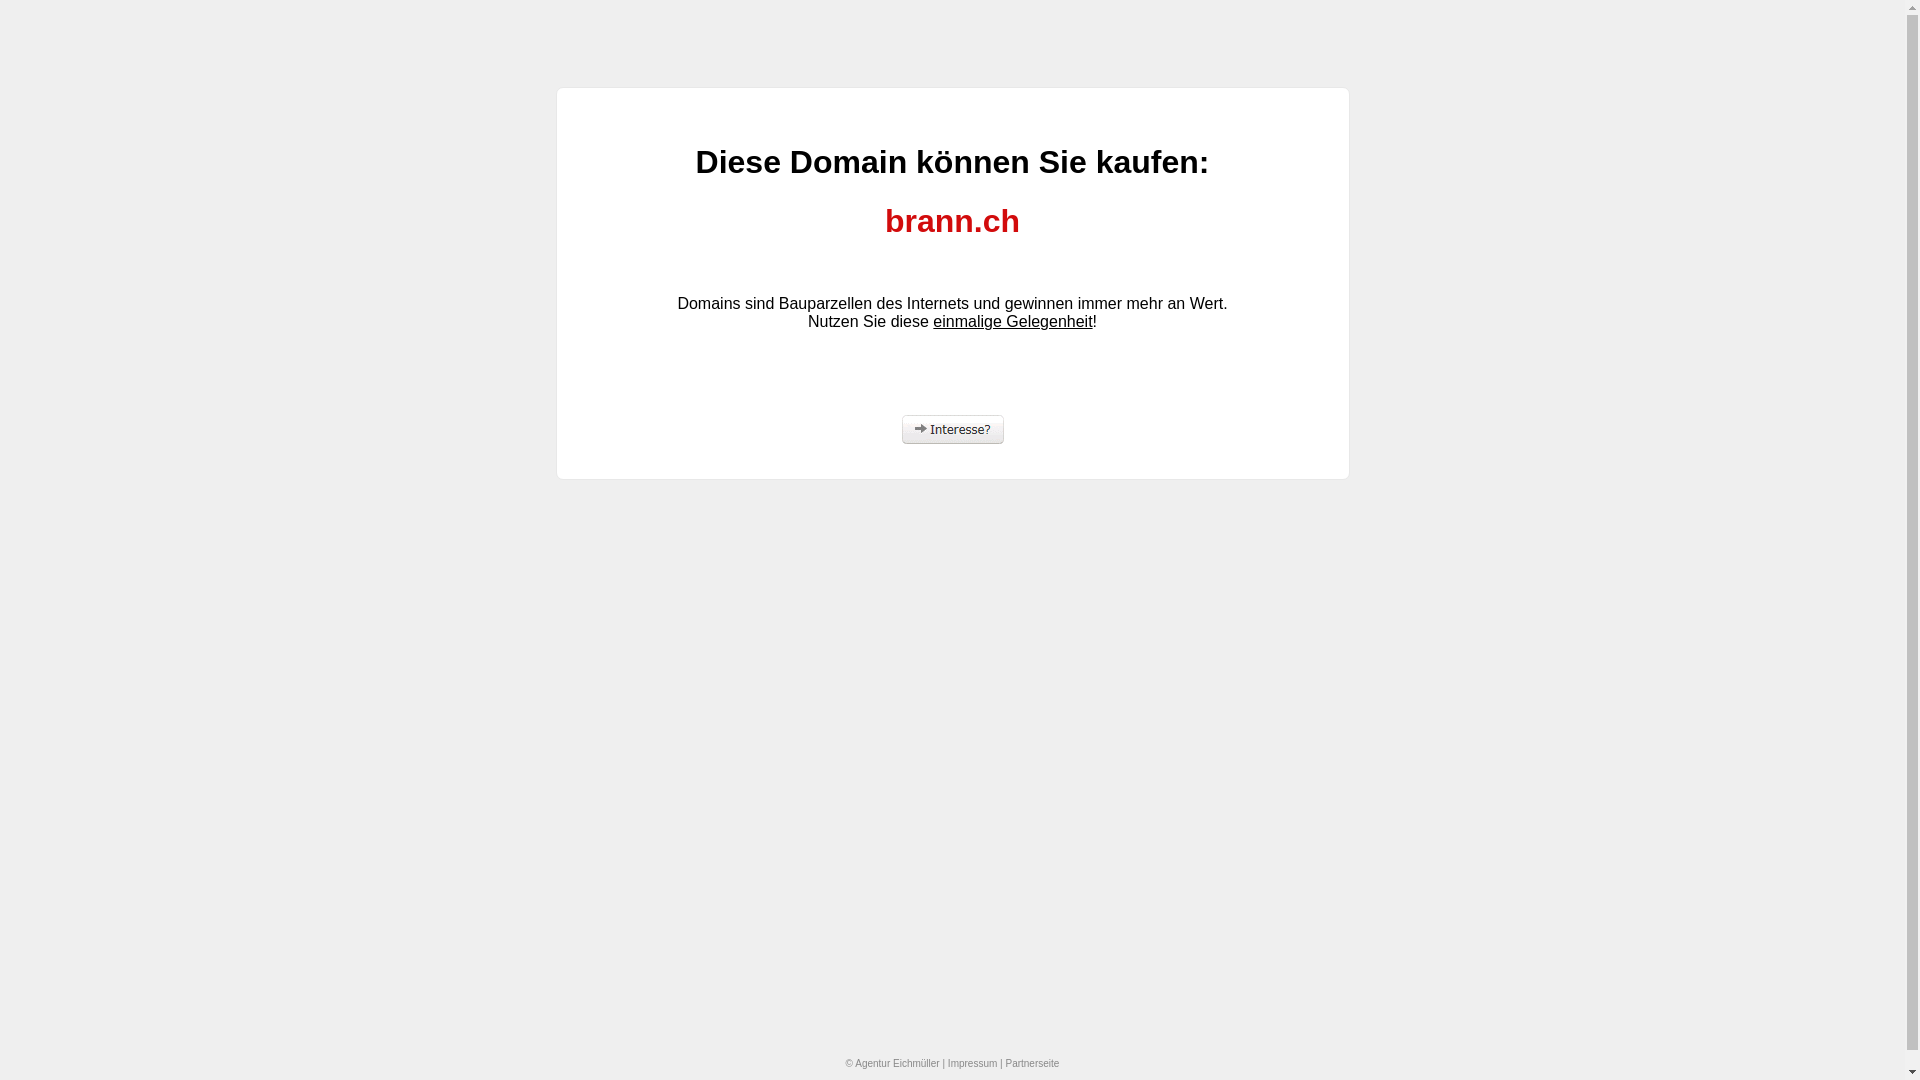 Image resolution: width=1920 pixels, height=1080 pixels. I want to click on brann.ch, so click(952, 222).